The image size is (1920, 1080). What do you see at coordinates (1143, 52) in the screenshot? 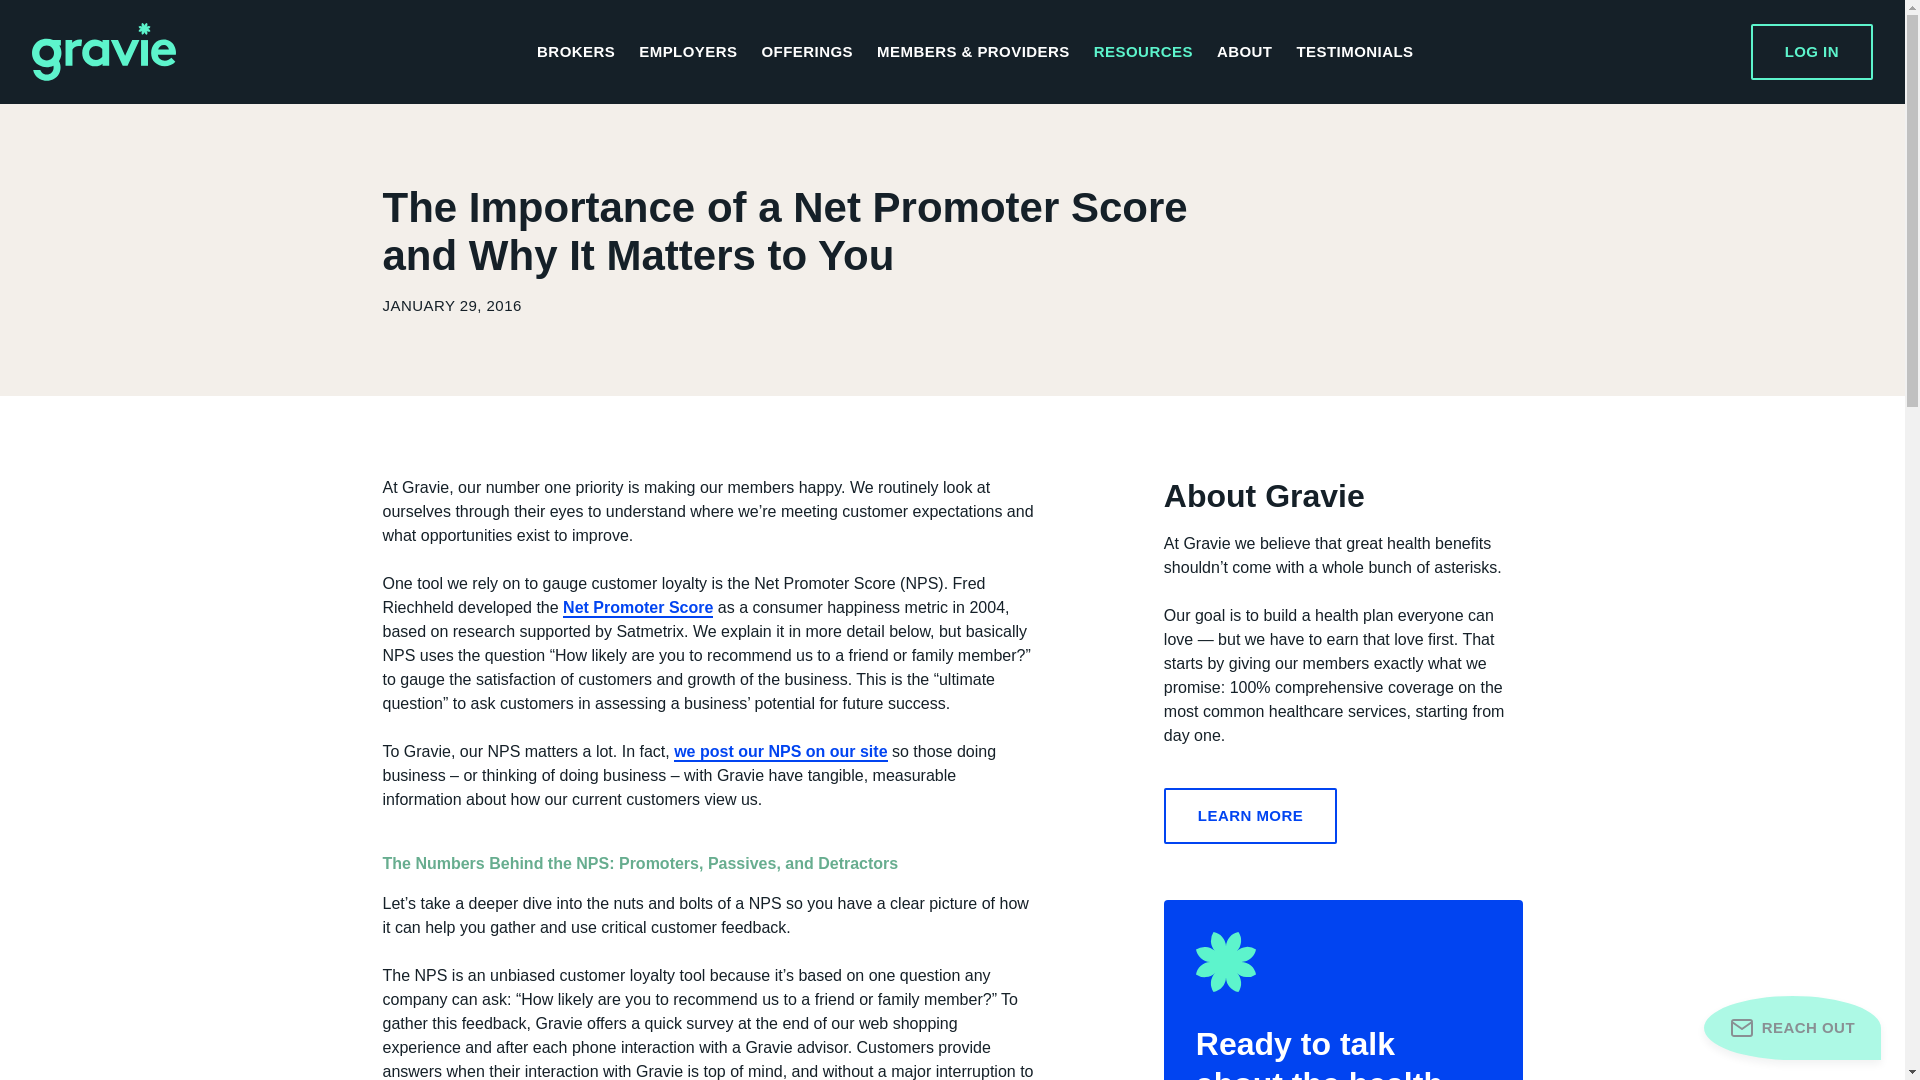
I see `RESOURCES` at bounding box center [1143, 52].